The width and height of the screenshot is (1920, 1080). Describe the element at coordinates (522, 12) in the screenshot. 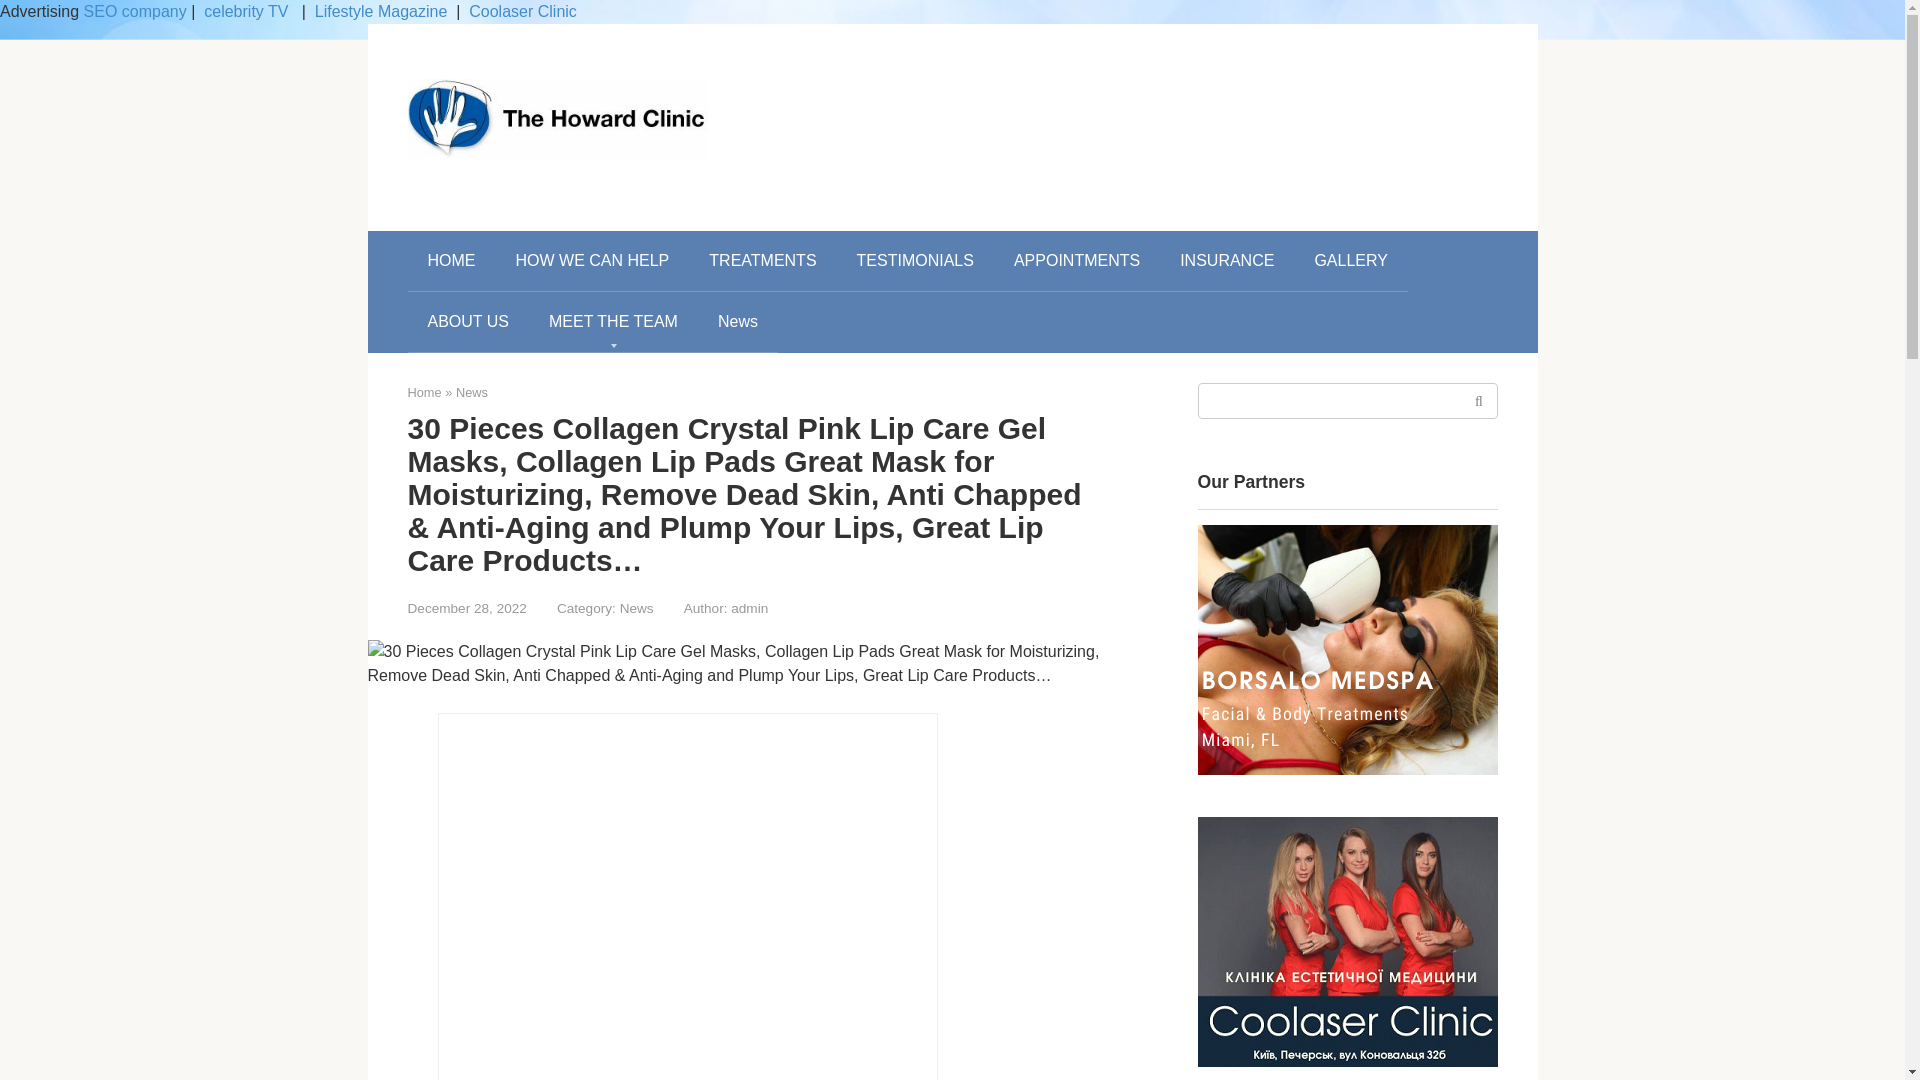

I see `Coolaser Clinic` at that location.